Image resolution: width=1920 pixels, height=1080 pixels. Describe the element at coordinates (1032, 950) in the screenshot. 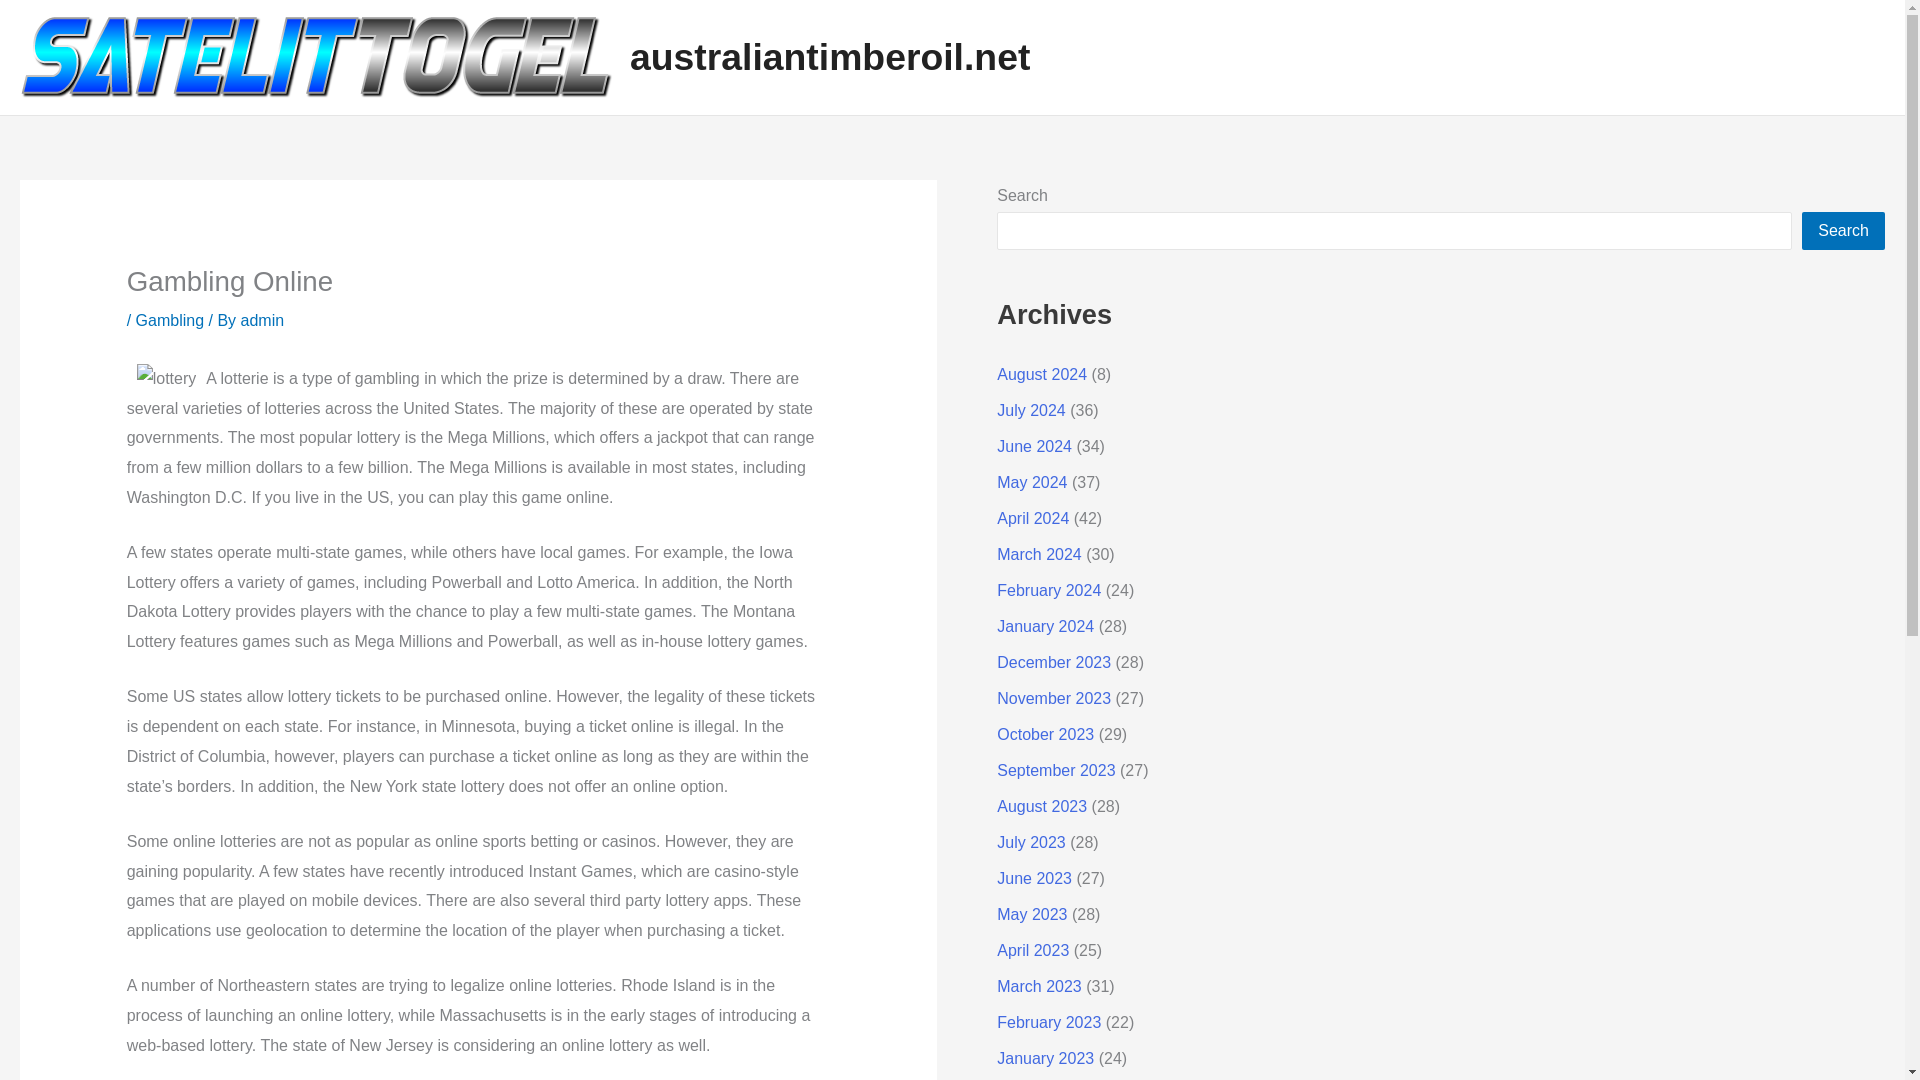

I see `April 2023` at that location.